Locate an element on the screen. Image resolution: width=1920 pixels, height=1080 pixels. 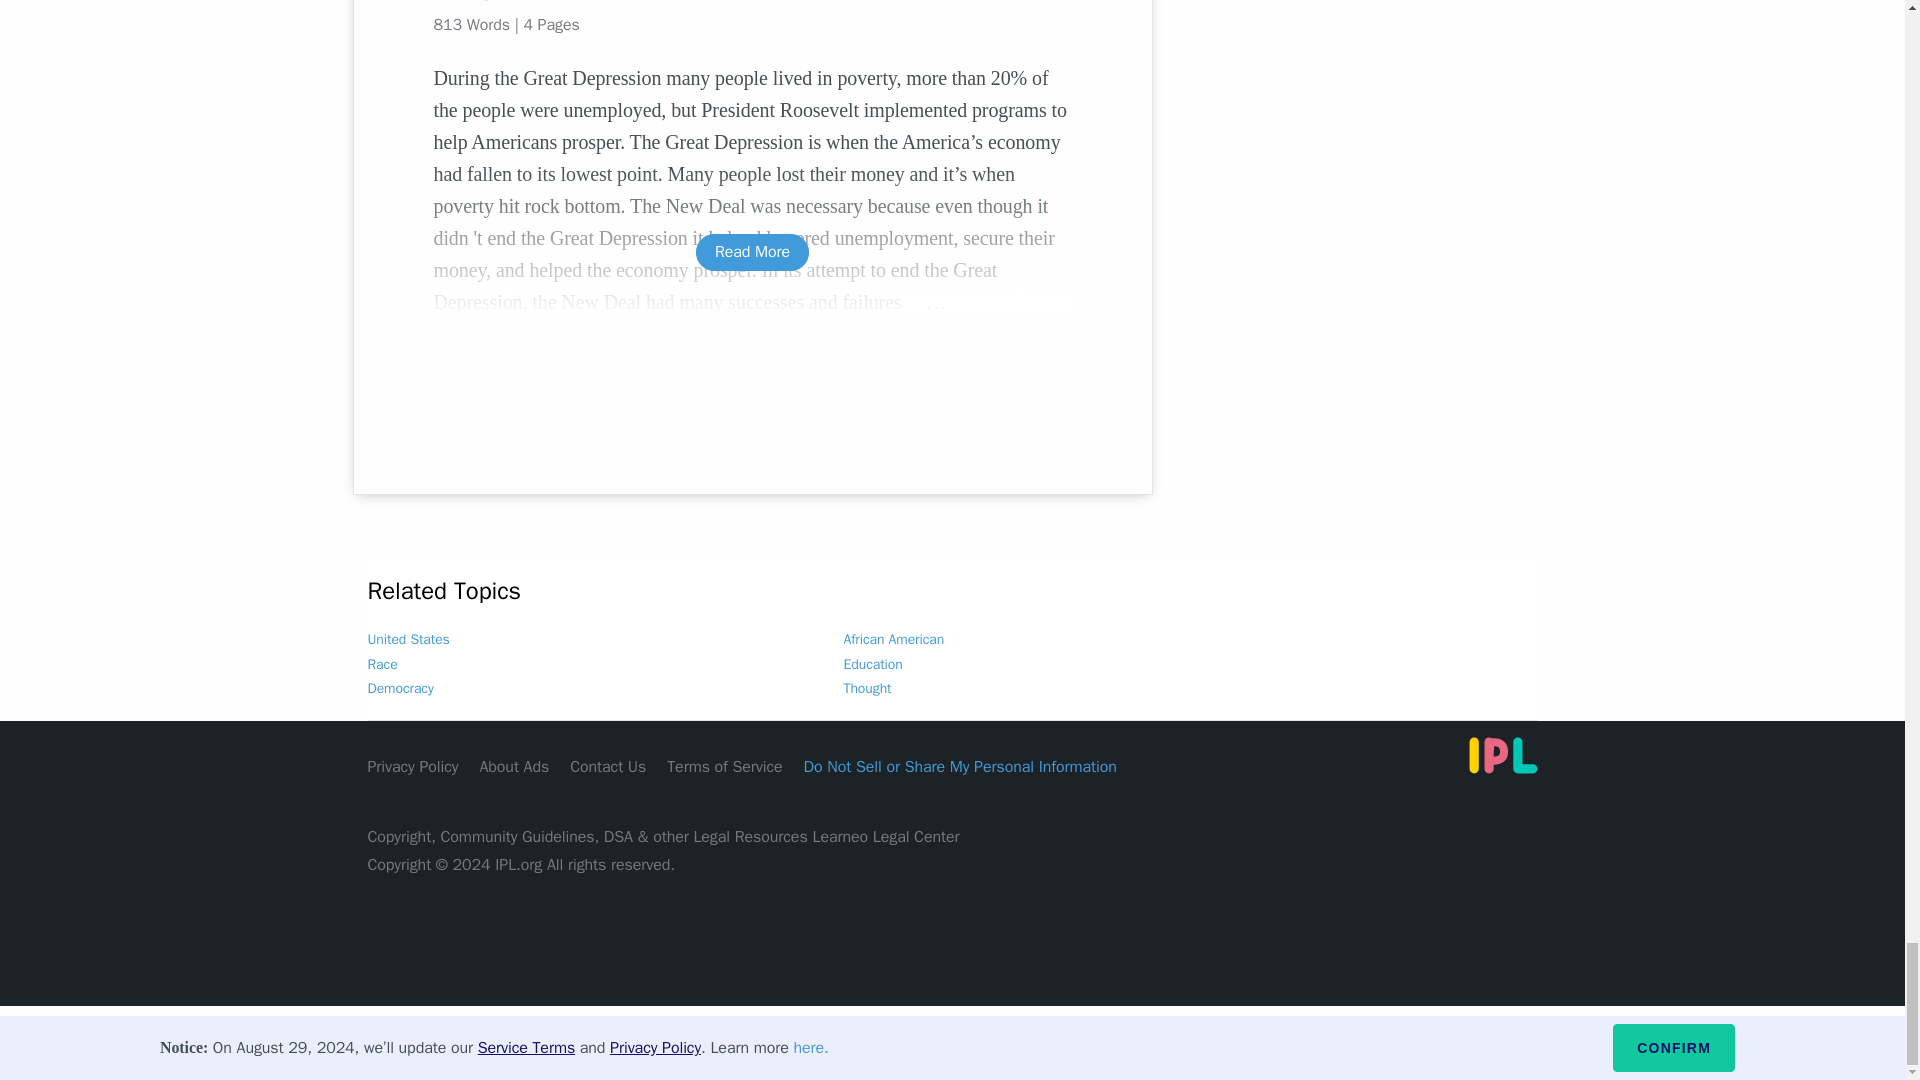
Thought is located at coordinates (868, 688).